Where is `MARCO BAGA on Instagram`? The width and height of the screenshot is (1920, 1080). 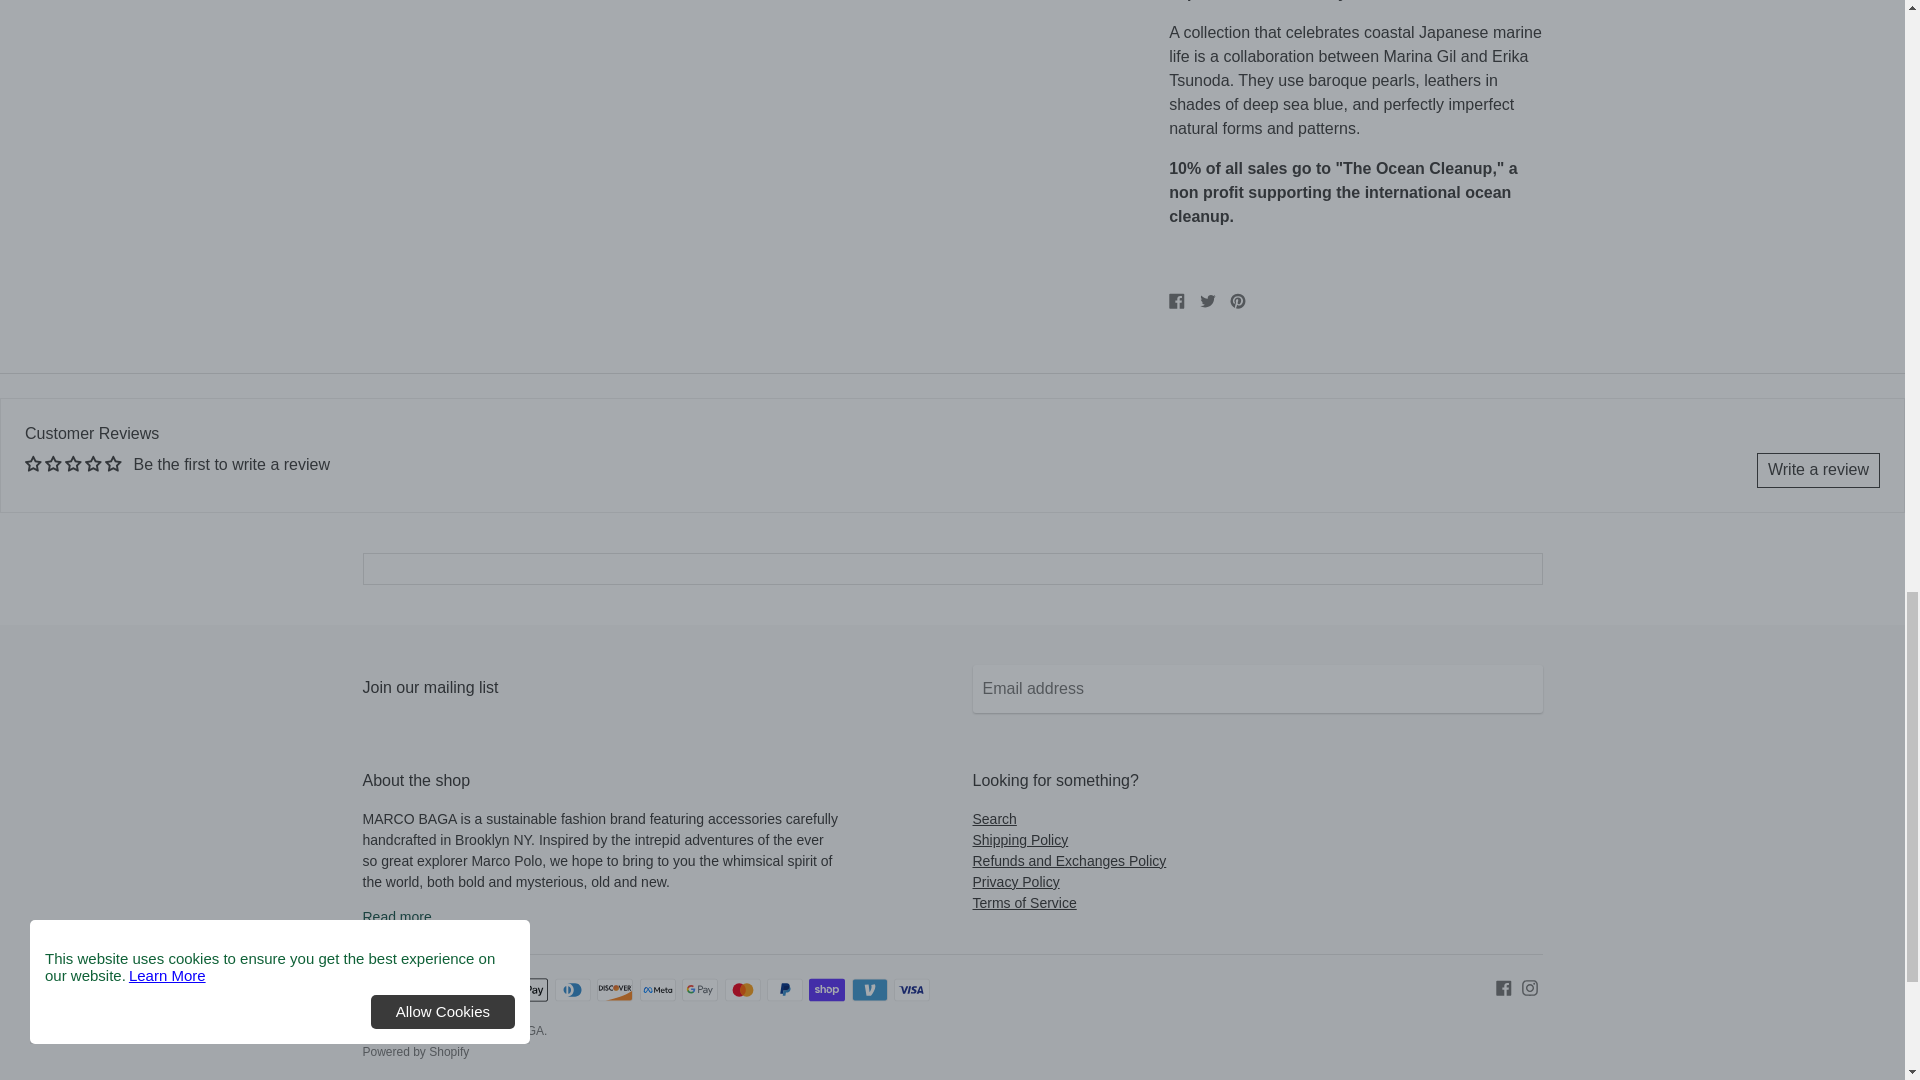
MARCO BAGA on Instagram is located at coordinates (1530, 986).